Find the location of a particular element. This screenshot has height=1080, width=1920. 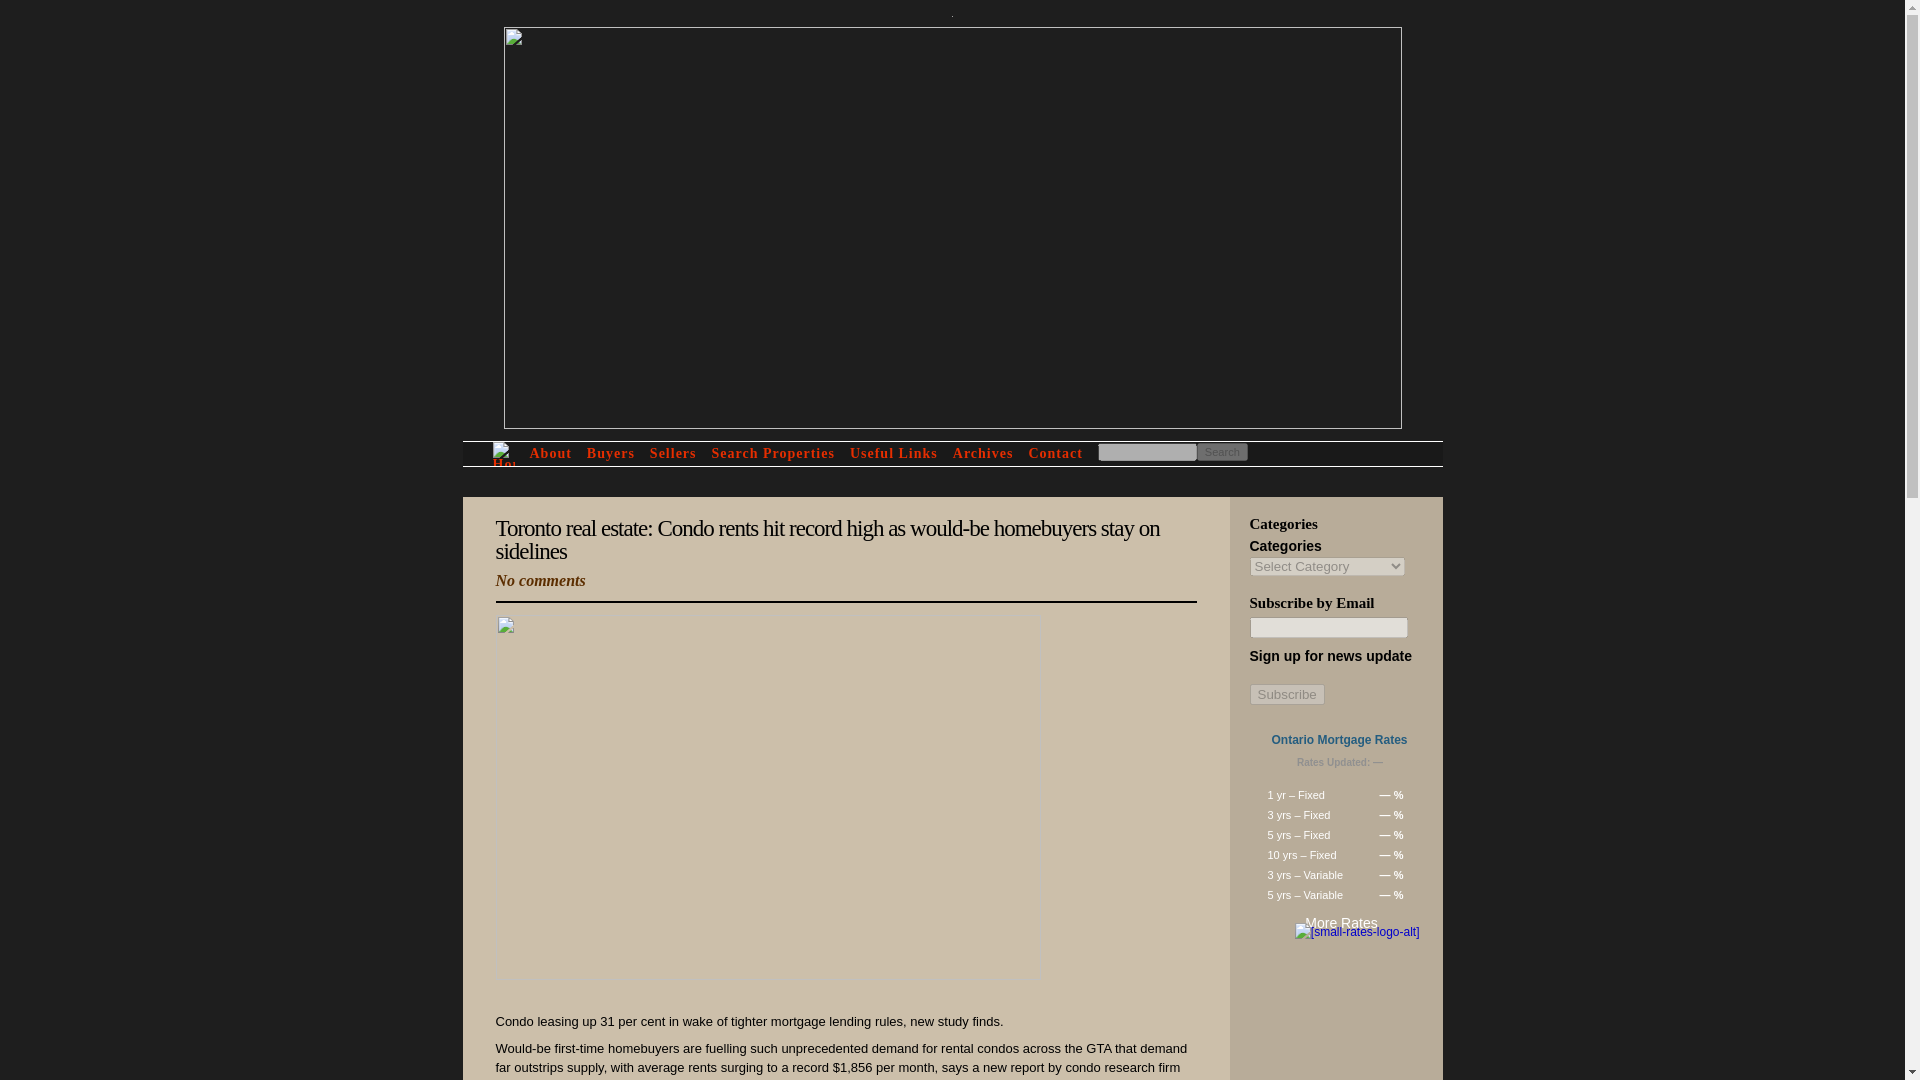

See all Ontario 3-Year Variable mortgage rates is located at coordinates (1340, 874).